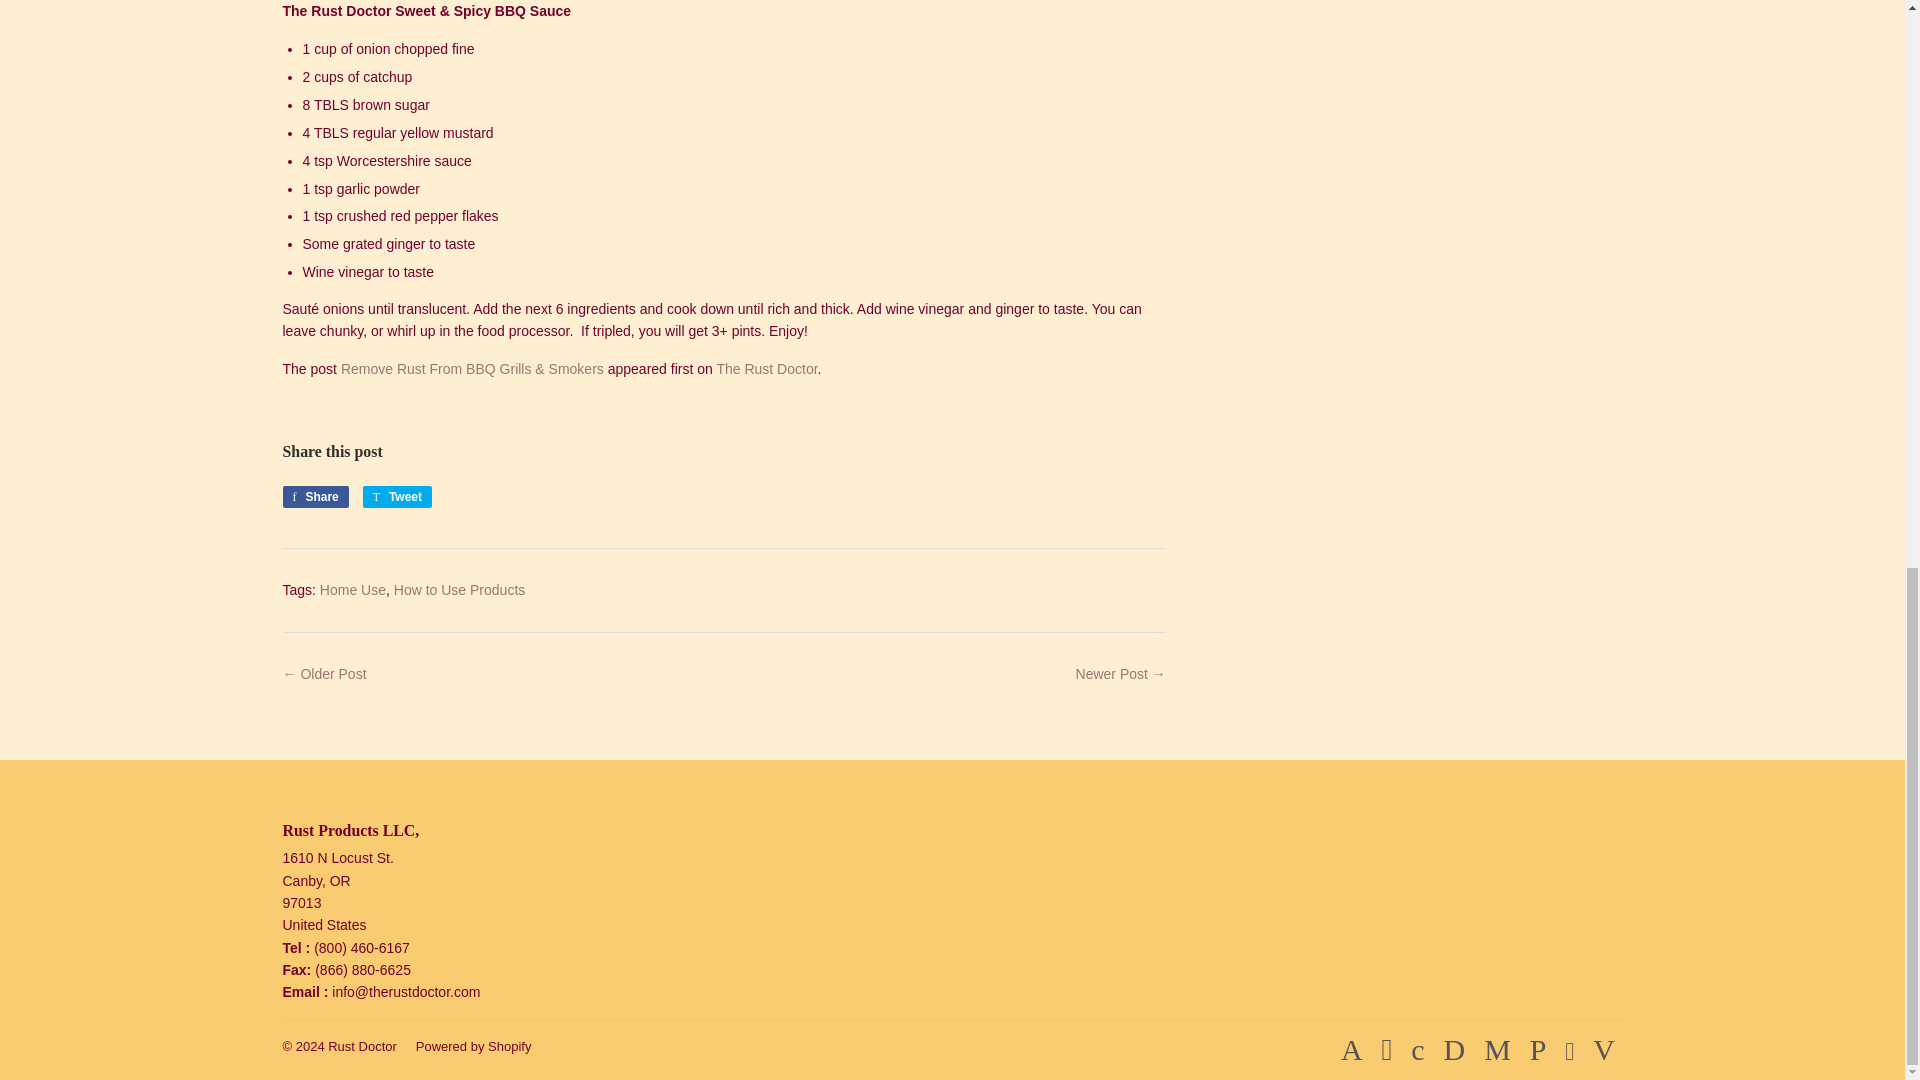  What do you see at coordinates (397, 496) in the screenshot?
I see `Tweet on Twitter` at bounding box center [397, 496].